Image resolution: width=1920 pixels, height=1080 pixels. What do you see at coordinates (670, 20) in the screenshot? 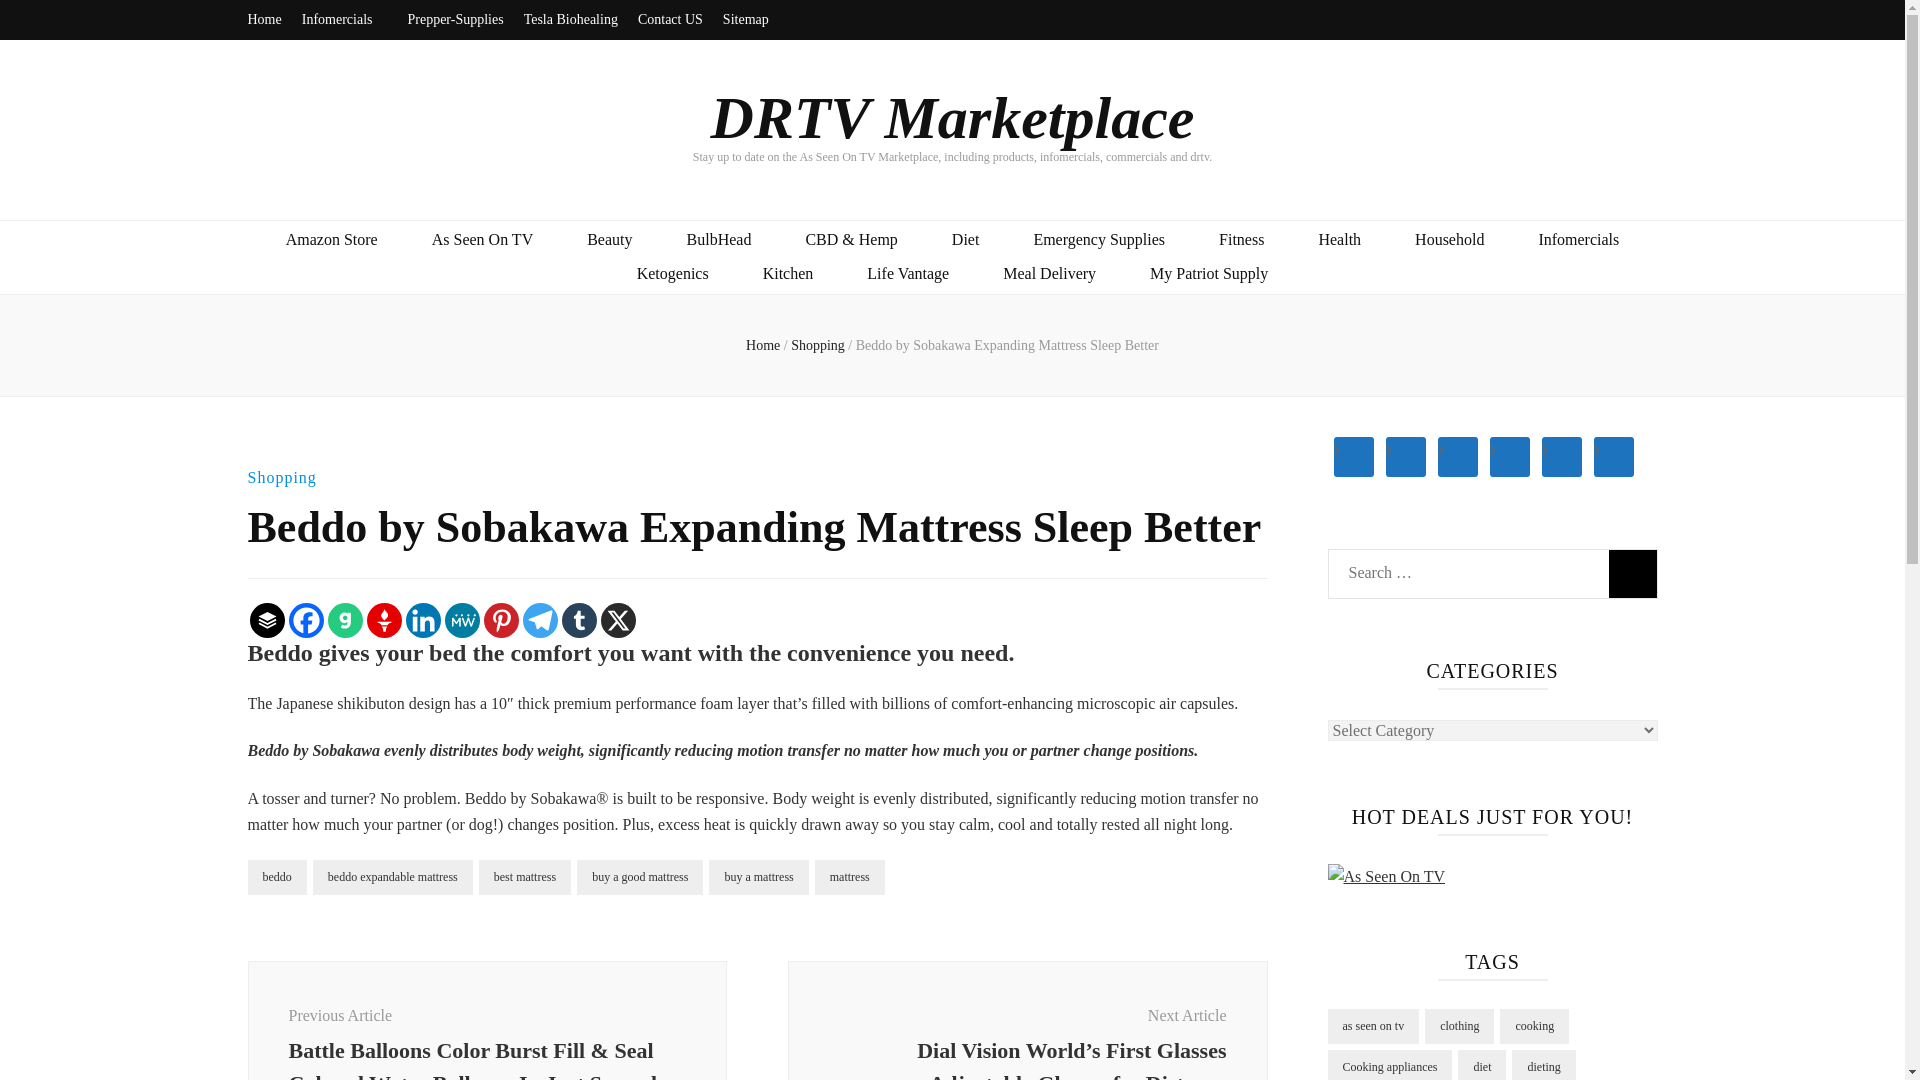
I see `Contact US` at bounding box center [670, 20].